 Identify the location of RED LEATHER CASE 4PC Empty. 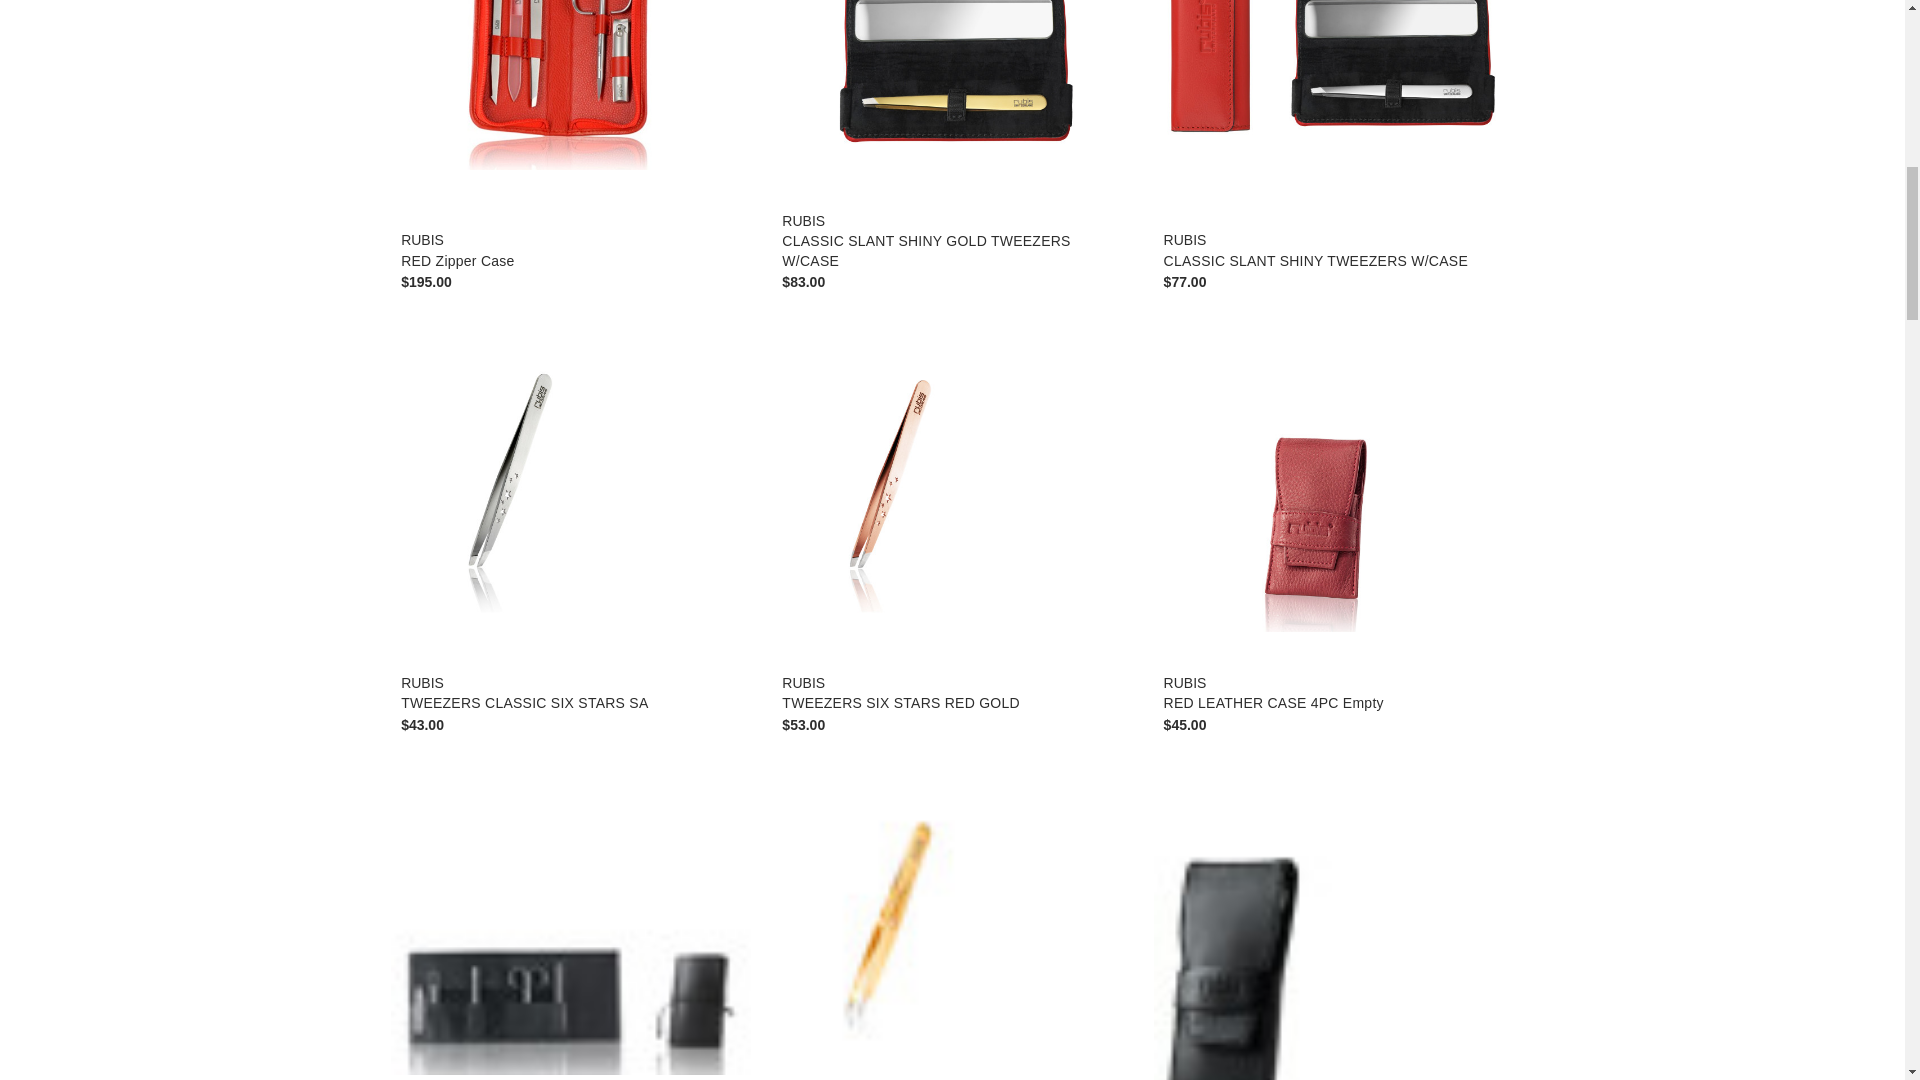
(1334, 488).